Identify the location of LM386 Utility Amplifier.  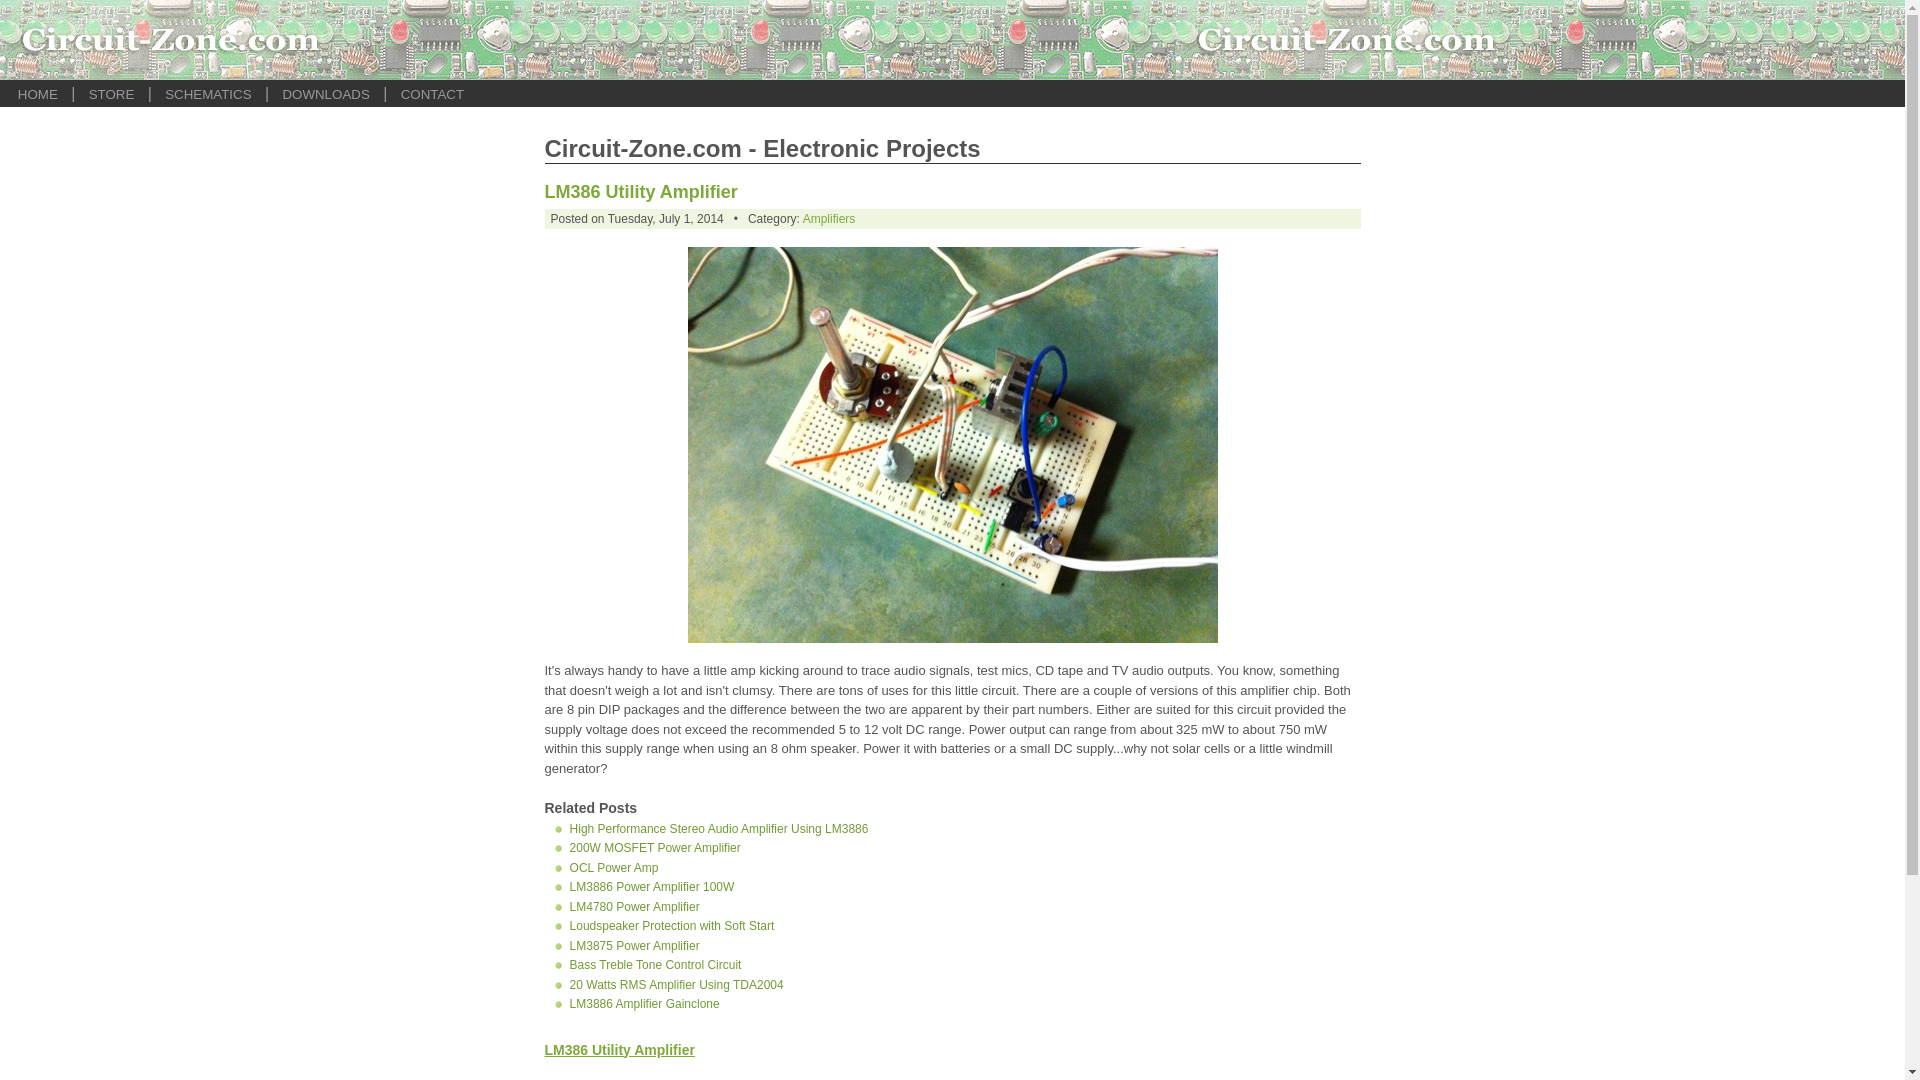
(640, 192).